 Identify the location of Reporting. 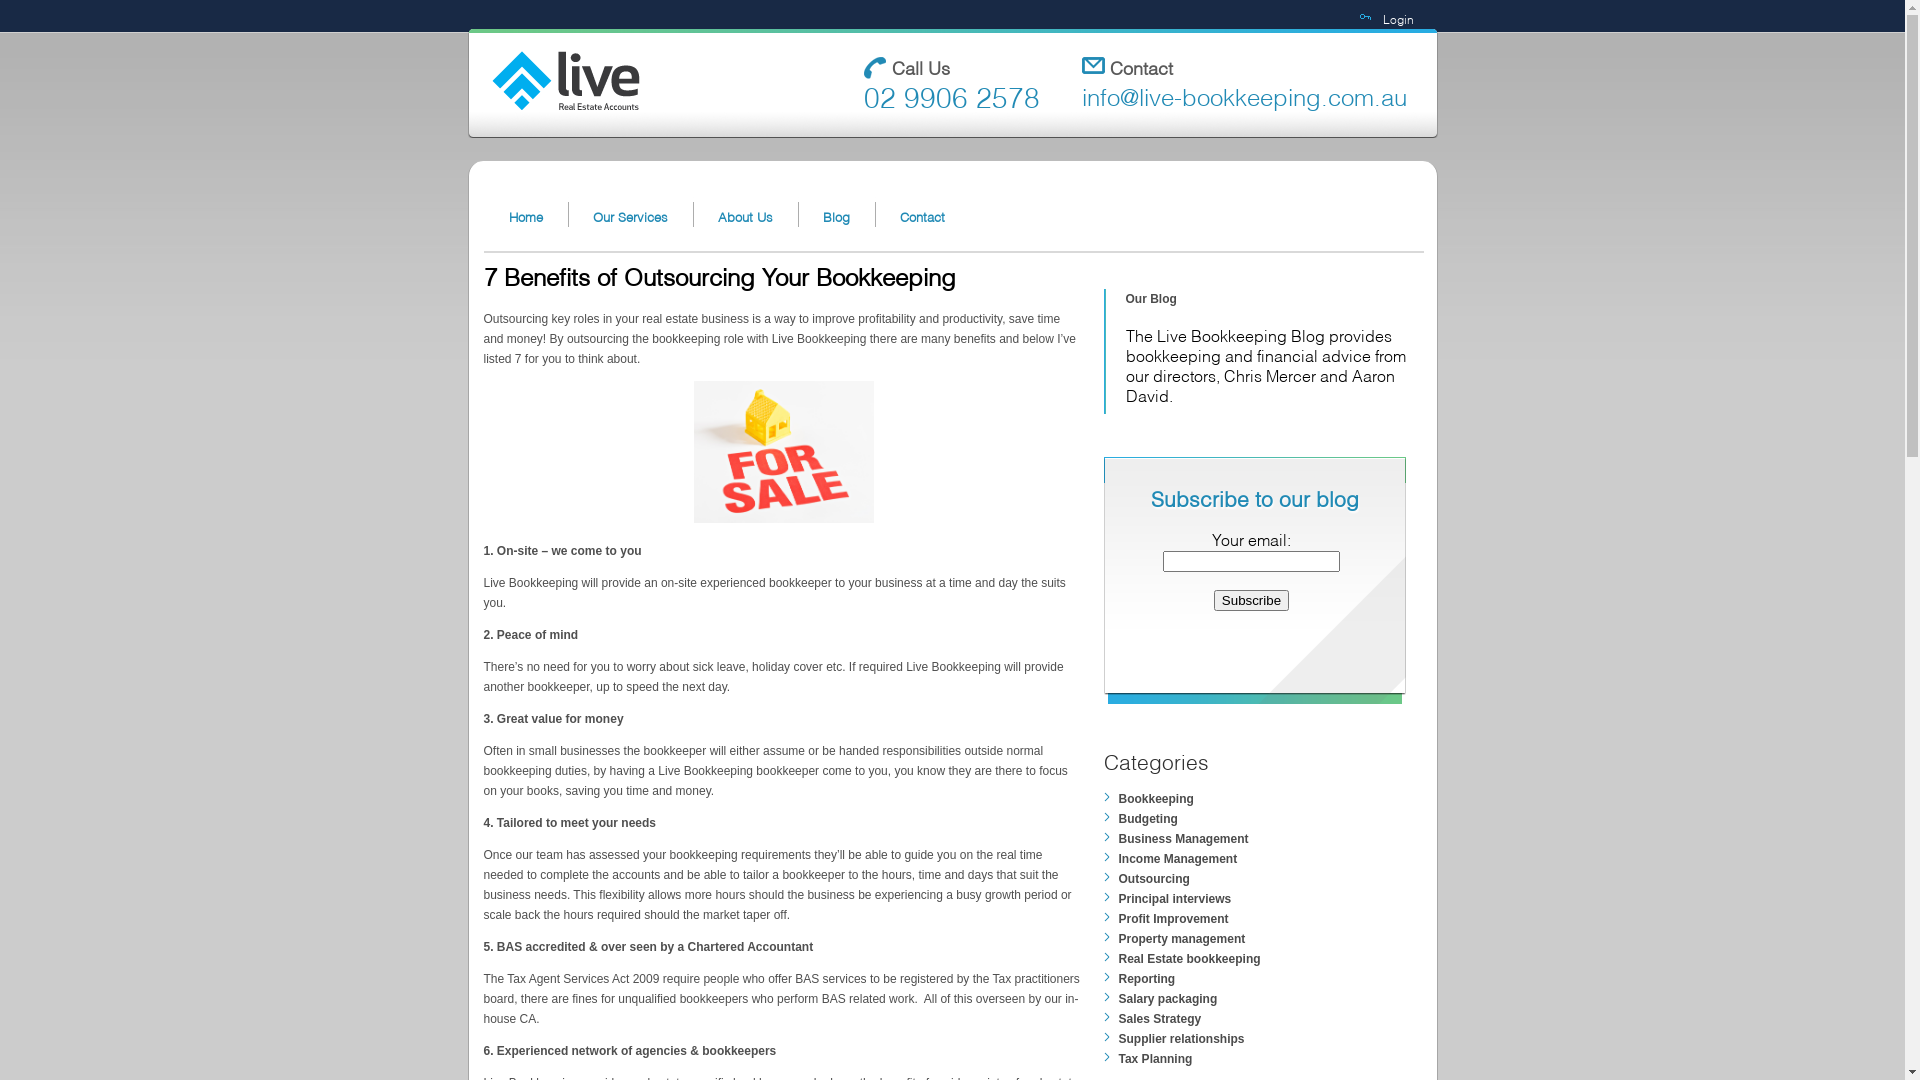
(1277, 979).